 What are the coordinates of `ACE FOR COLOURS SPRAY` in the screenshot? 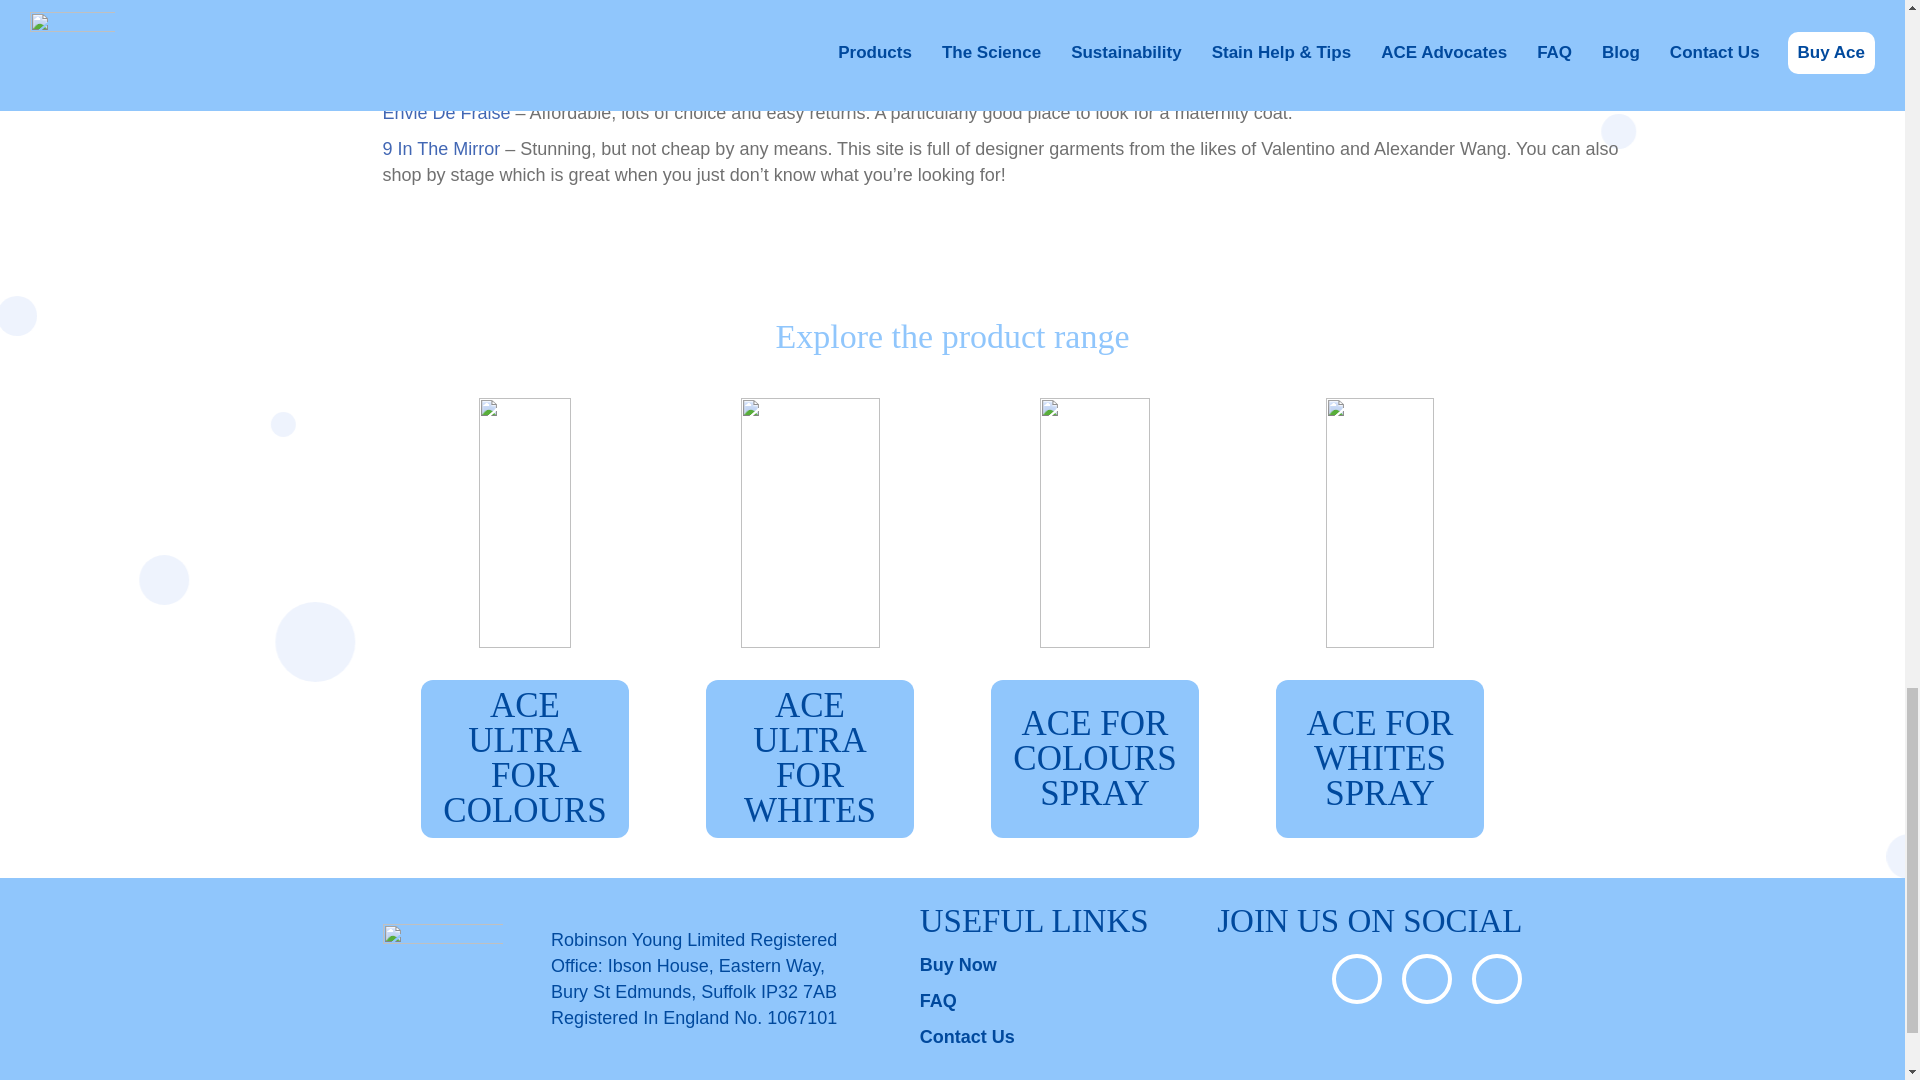 It's located at (1094, 759).